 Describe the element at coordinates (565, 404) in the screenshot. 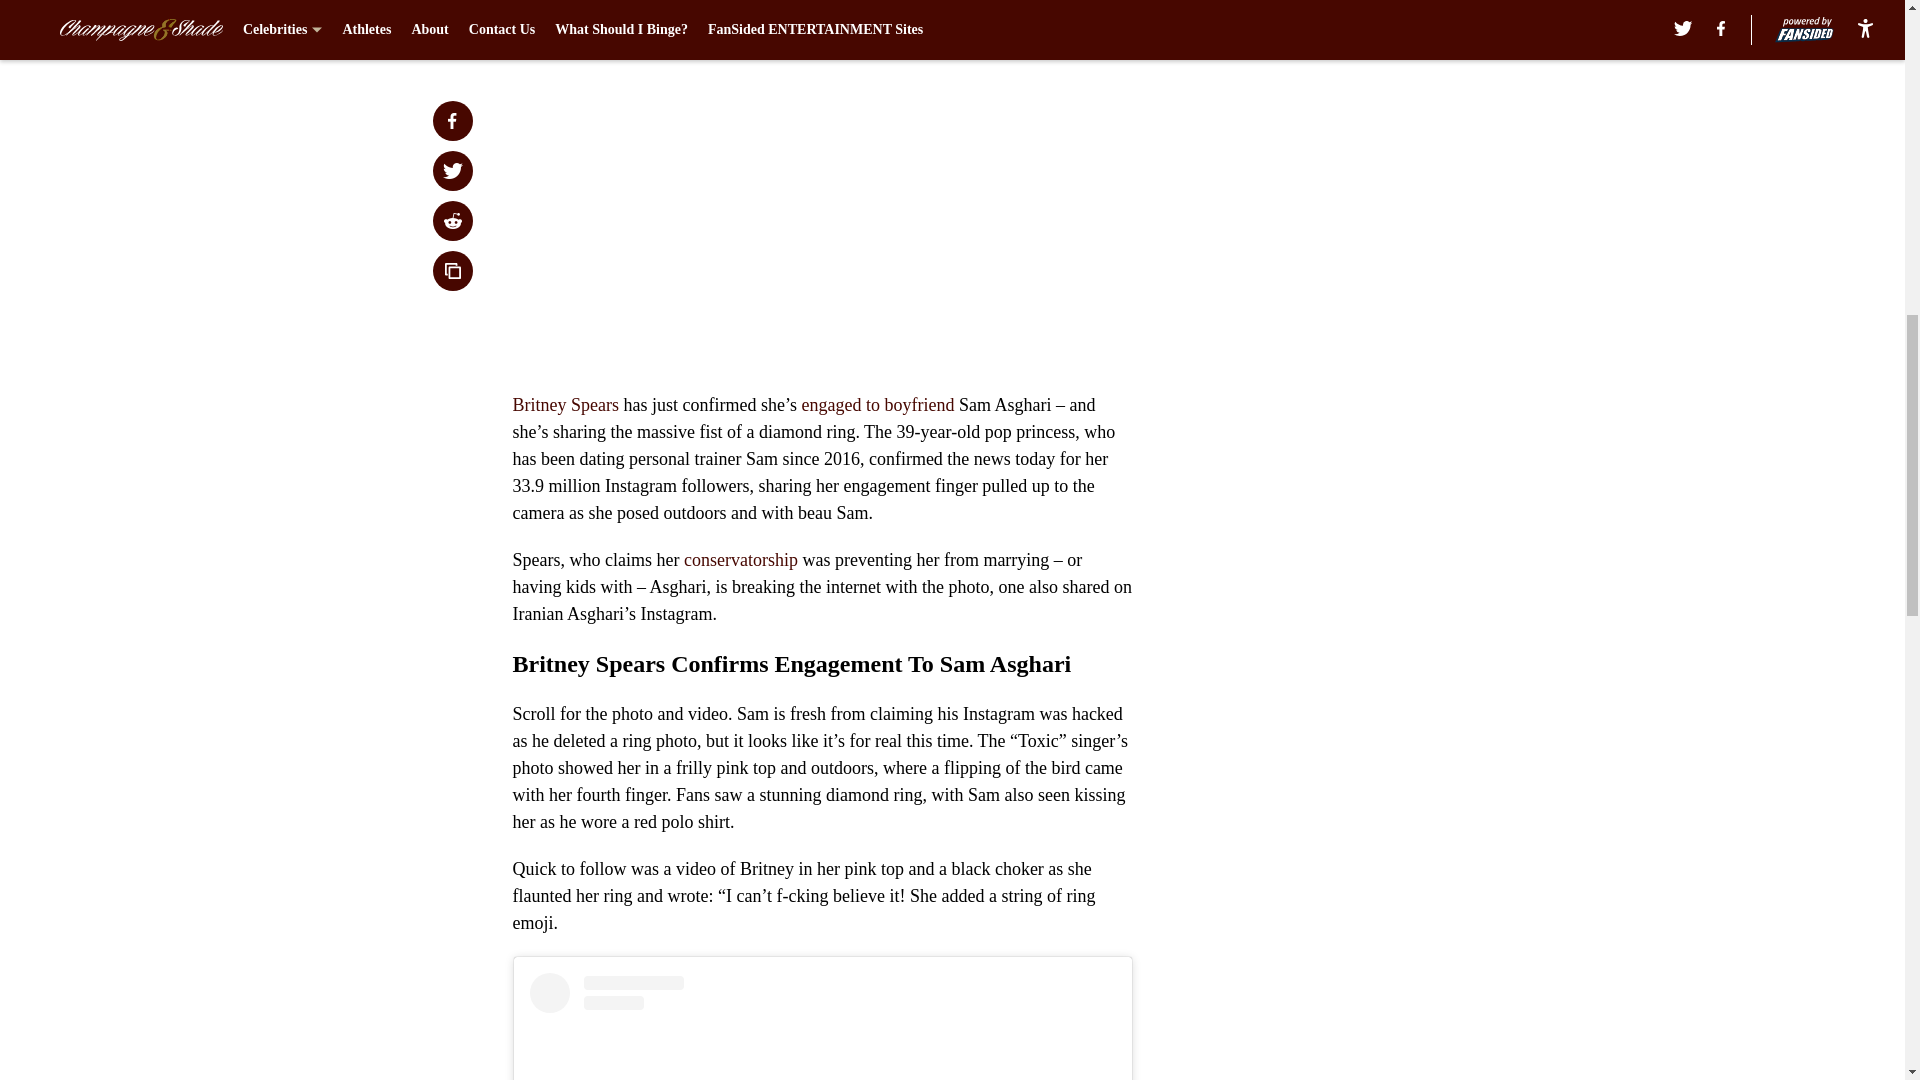

I see `Britney Spears` at that location.